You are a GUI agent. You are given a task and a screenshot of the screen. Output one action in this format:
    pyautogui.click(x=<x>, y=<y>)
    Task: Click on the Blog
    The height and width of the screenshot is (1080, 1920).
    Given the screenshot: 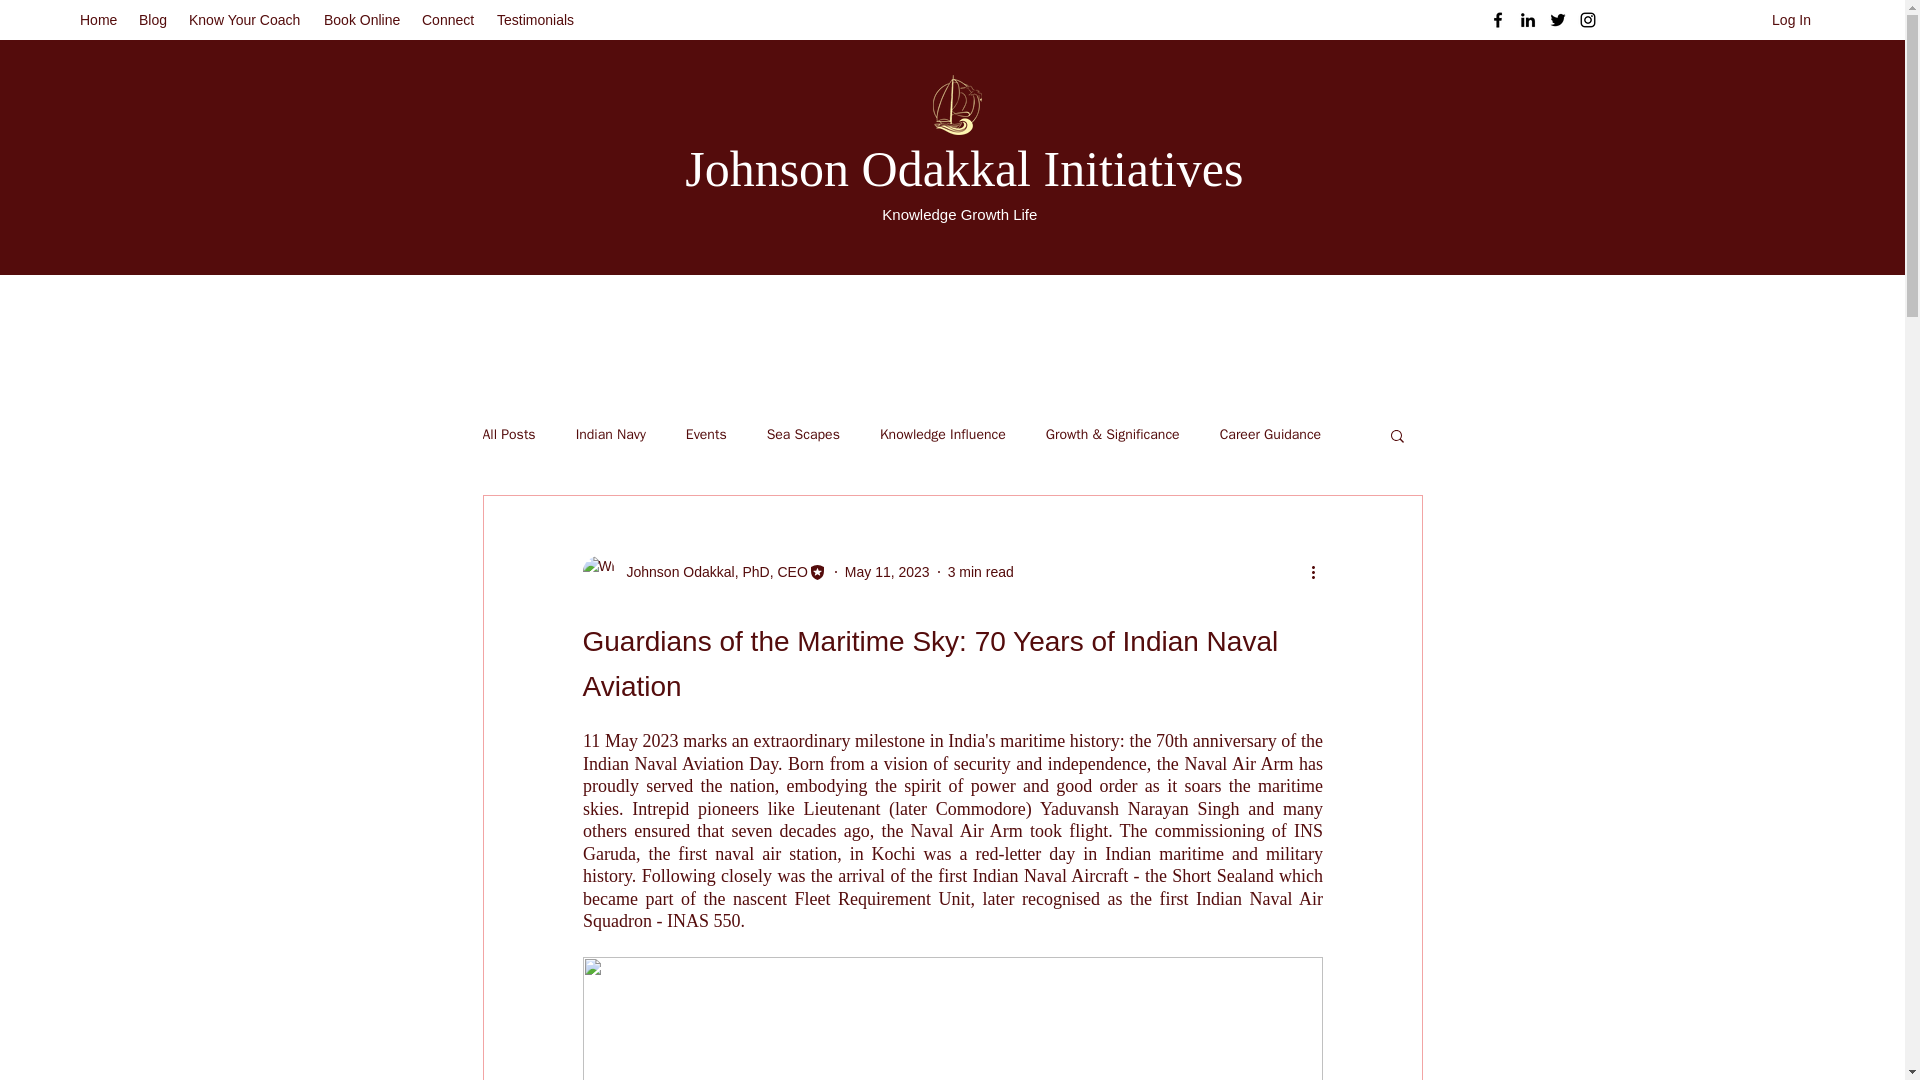 What is the action you would take?
    pyautogui.click(x=153, y=20)
    